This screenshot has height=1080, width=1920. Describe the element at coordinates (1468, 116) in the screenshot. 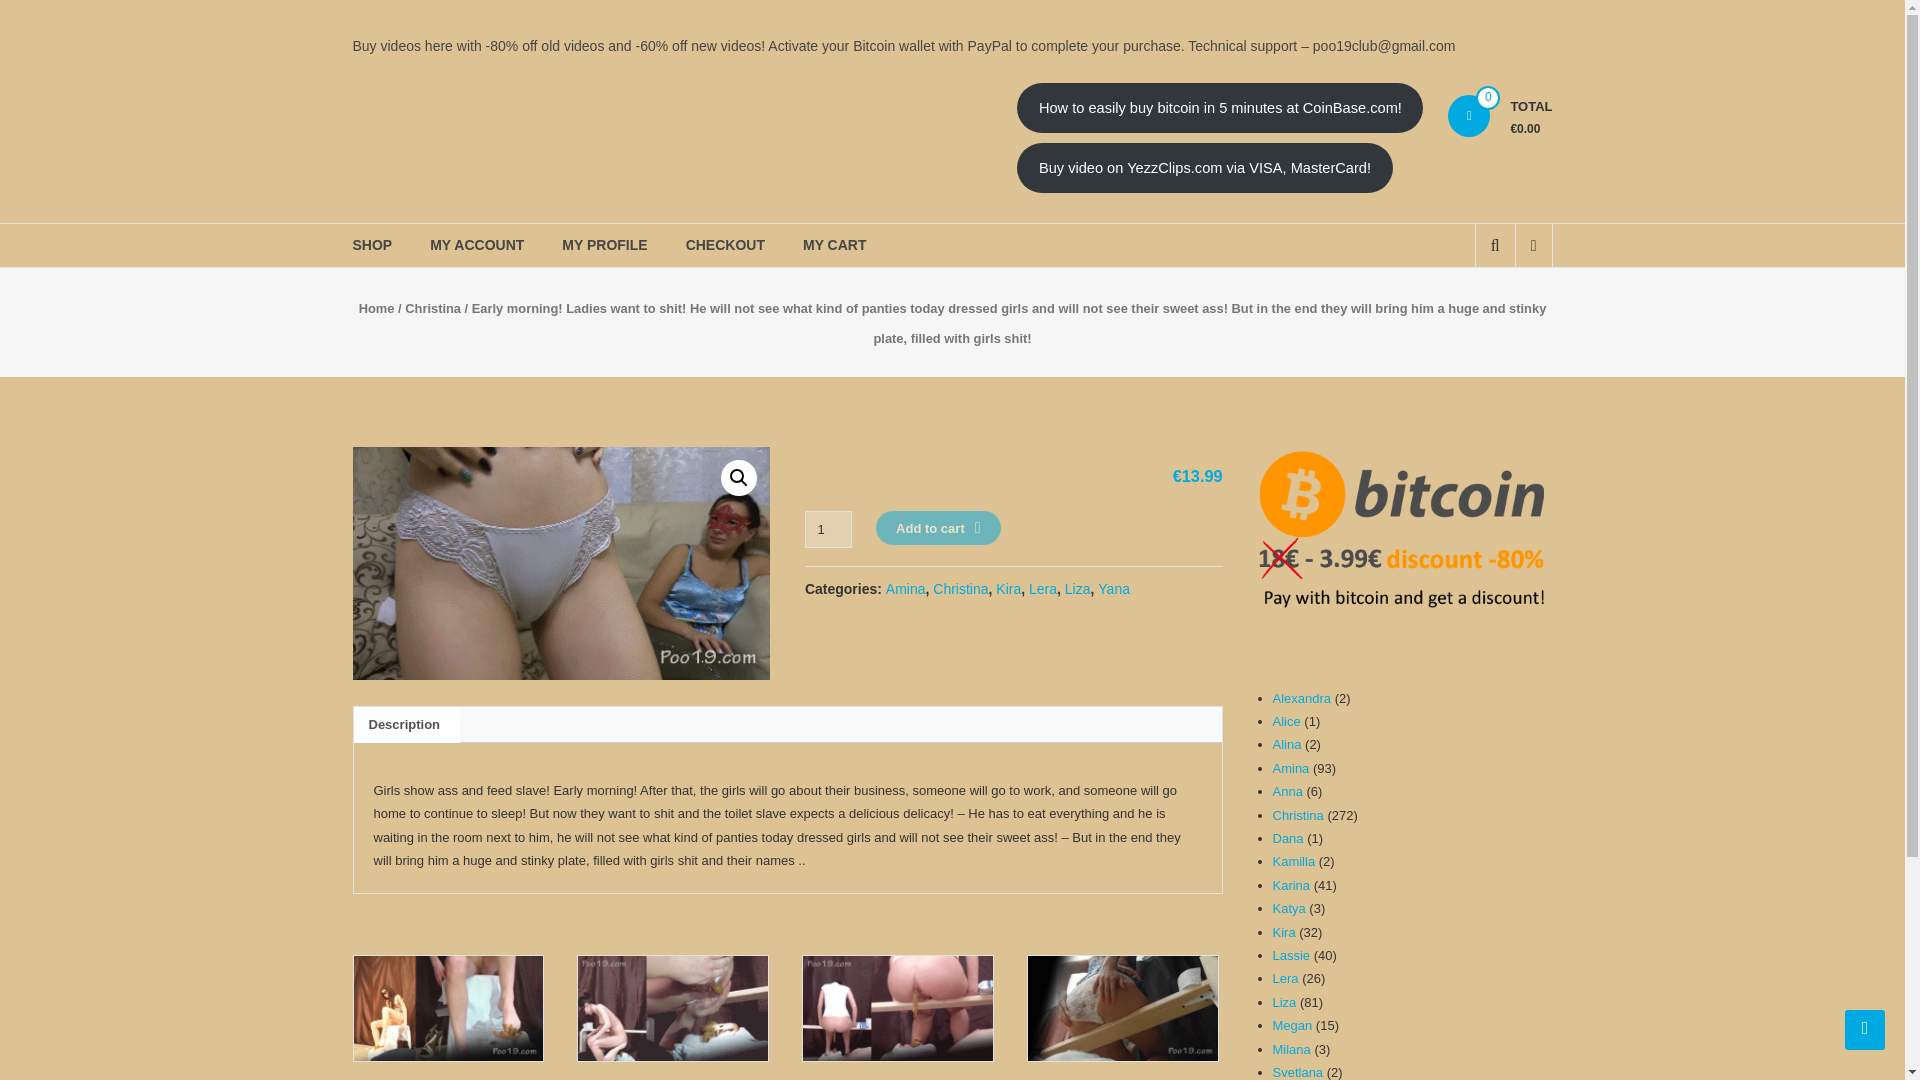

I see `0` at that location.